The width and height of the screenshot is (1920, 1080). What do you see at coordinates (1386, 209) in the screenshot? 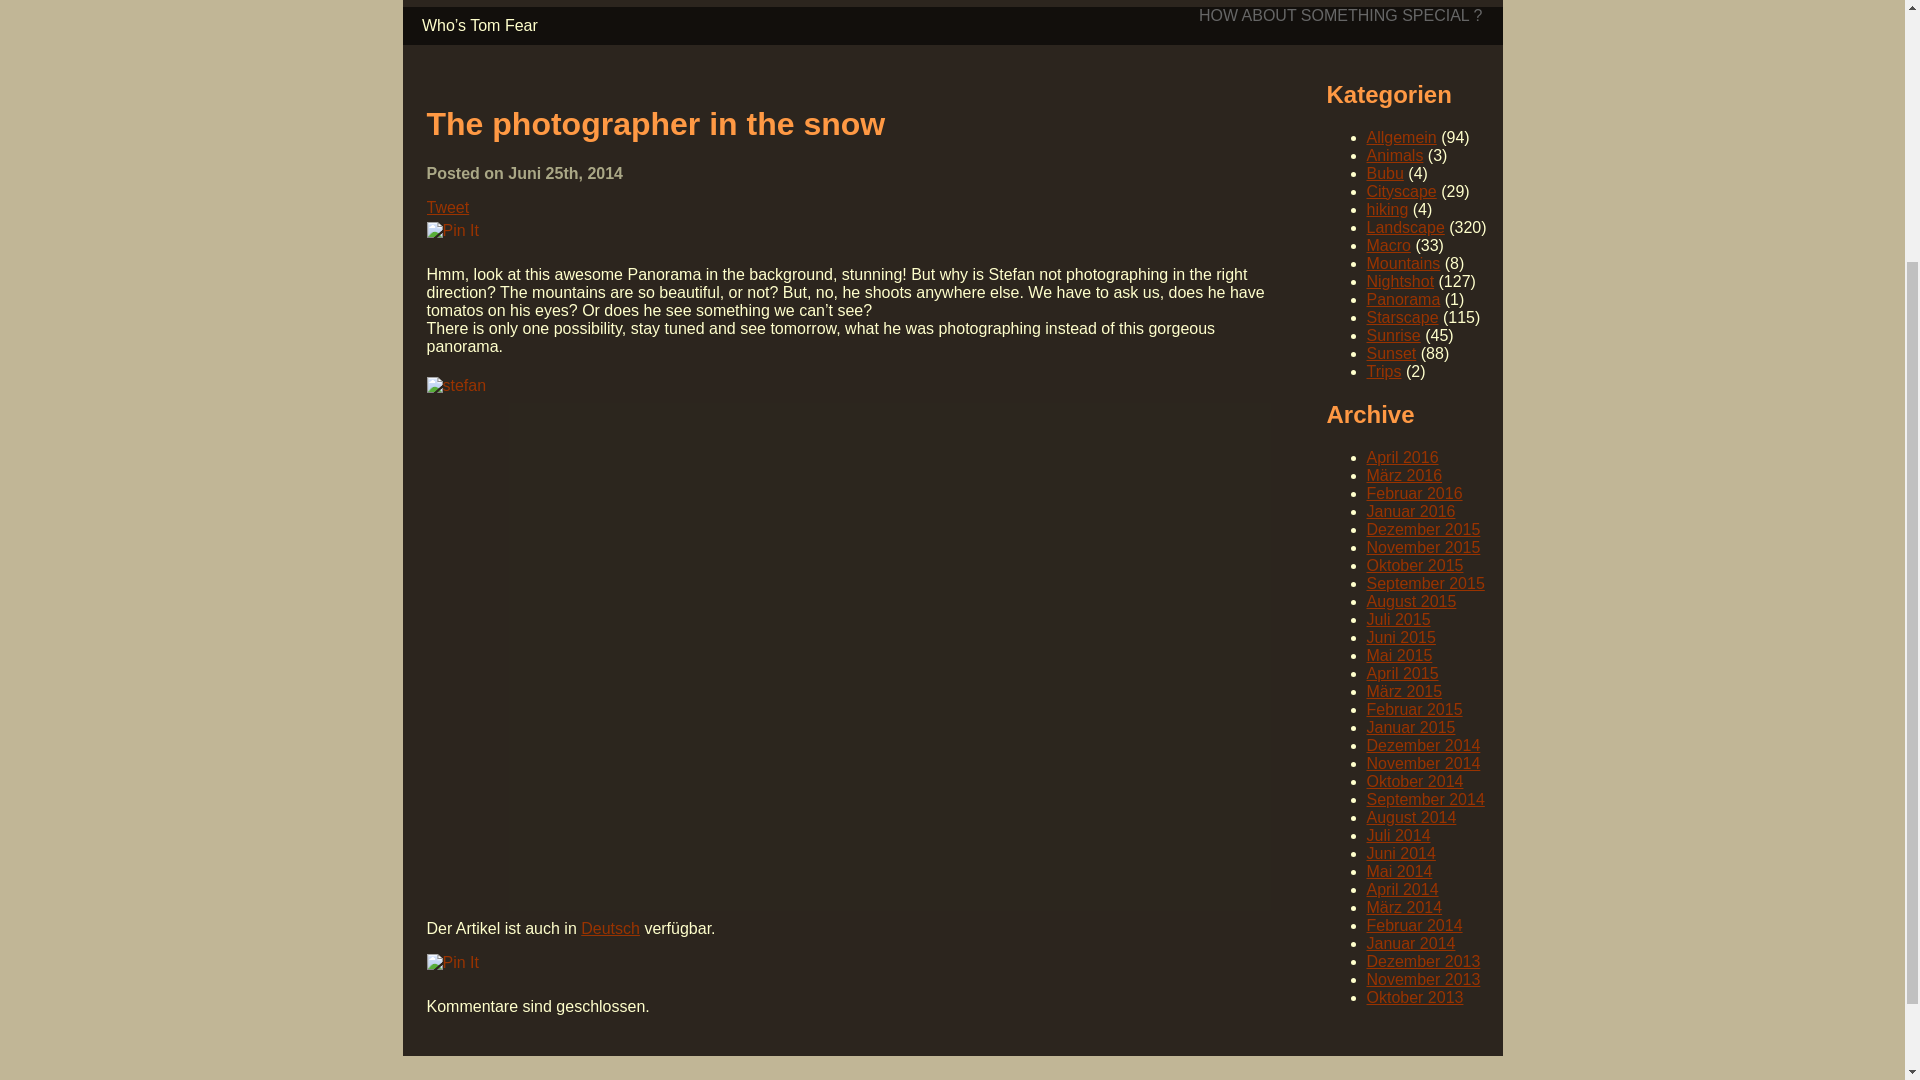
I see `hiking` at bounding box center [1386, 209].